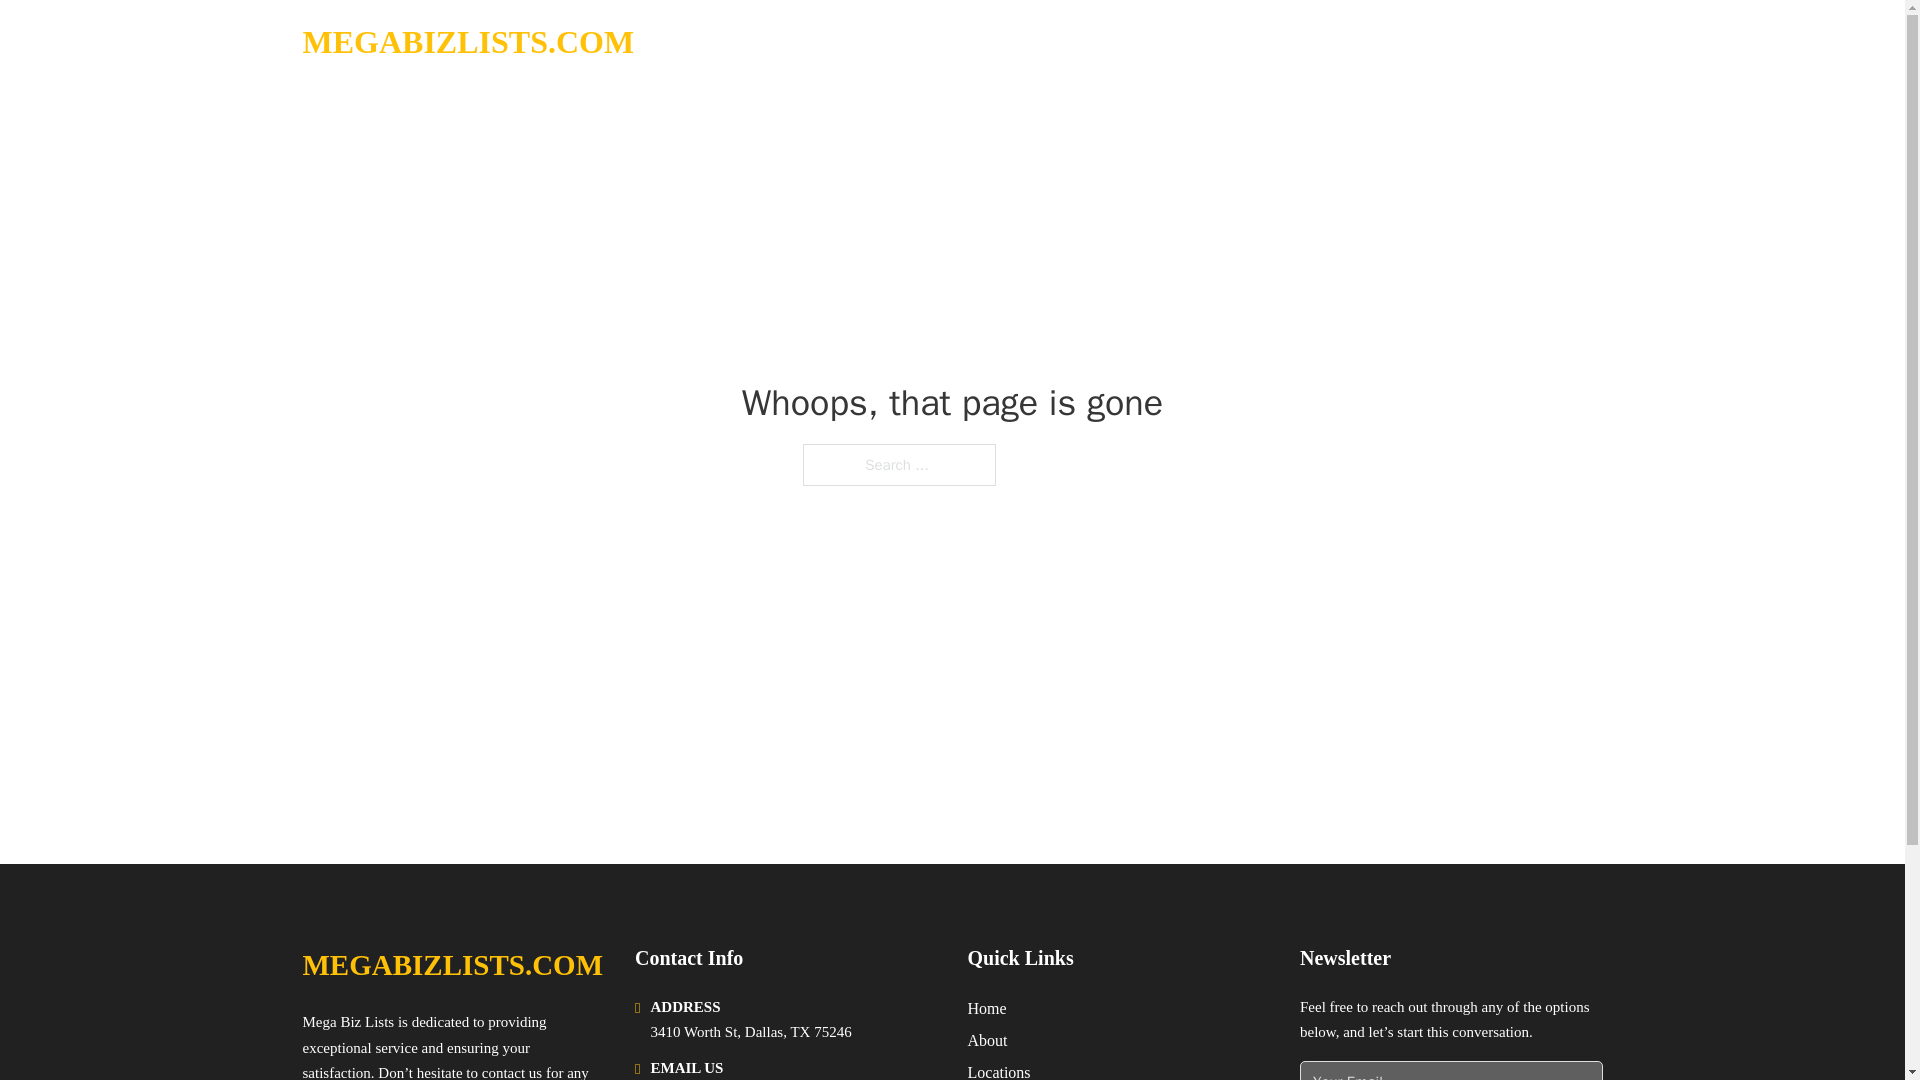 Image resolution: width=1920 pixels, height=1080 pixels. I want to click on HOME, so click(1352, 42).